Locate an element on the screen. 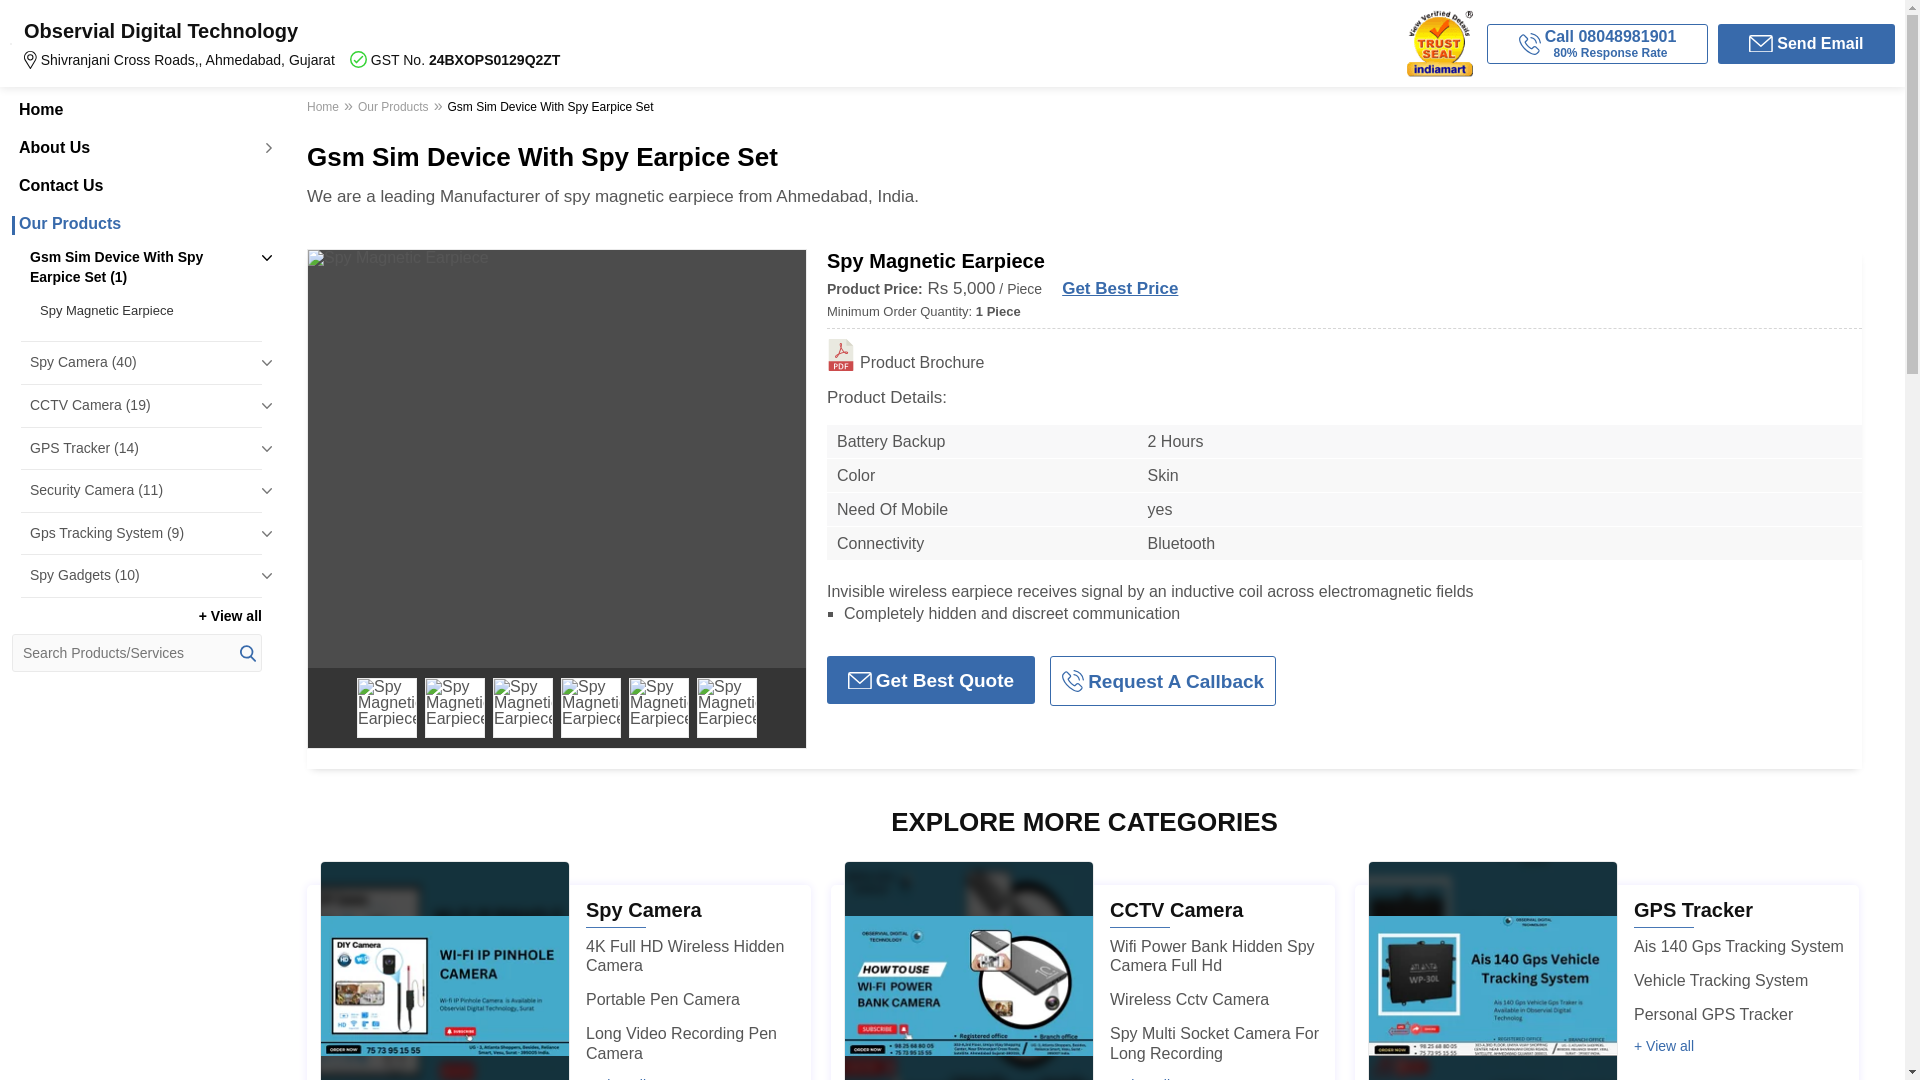 This screenshot has width=1920, height=1080. Contact Us is located at coordinates (136, 186).